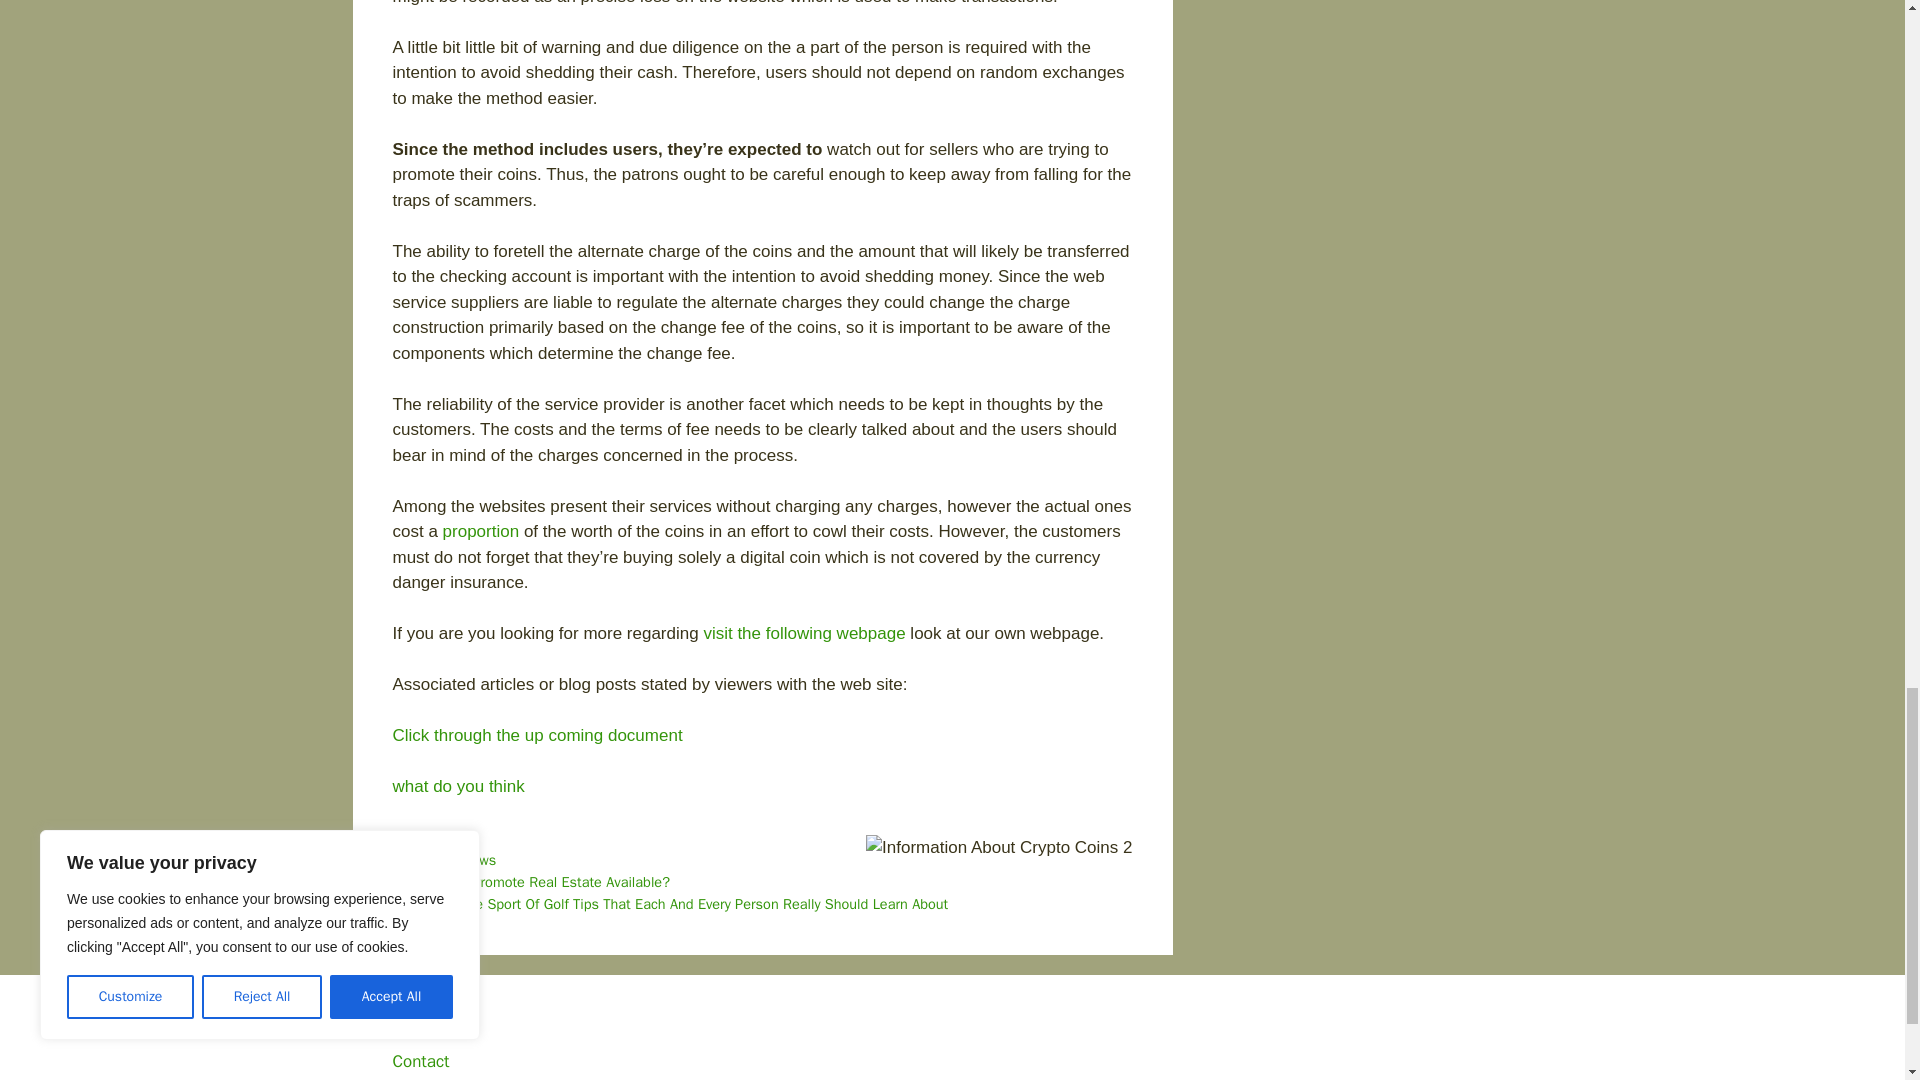 This screenshot has width=1920, height=1080. I want to click on proportion, so click(482, 531).